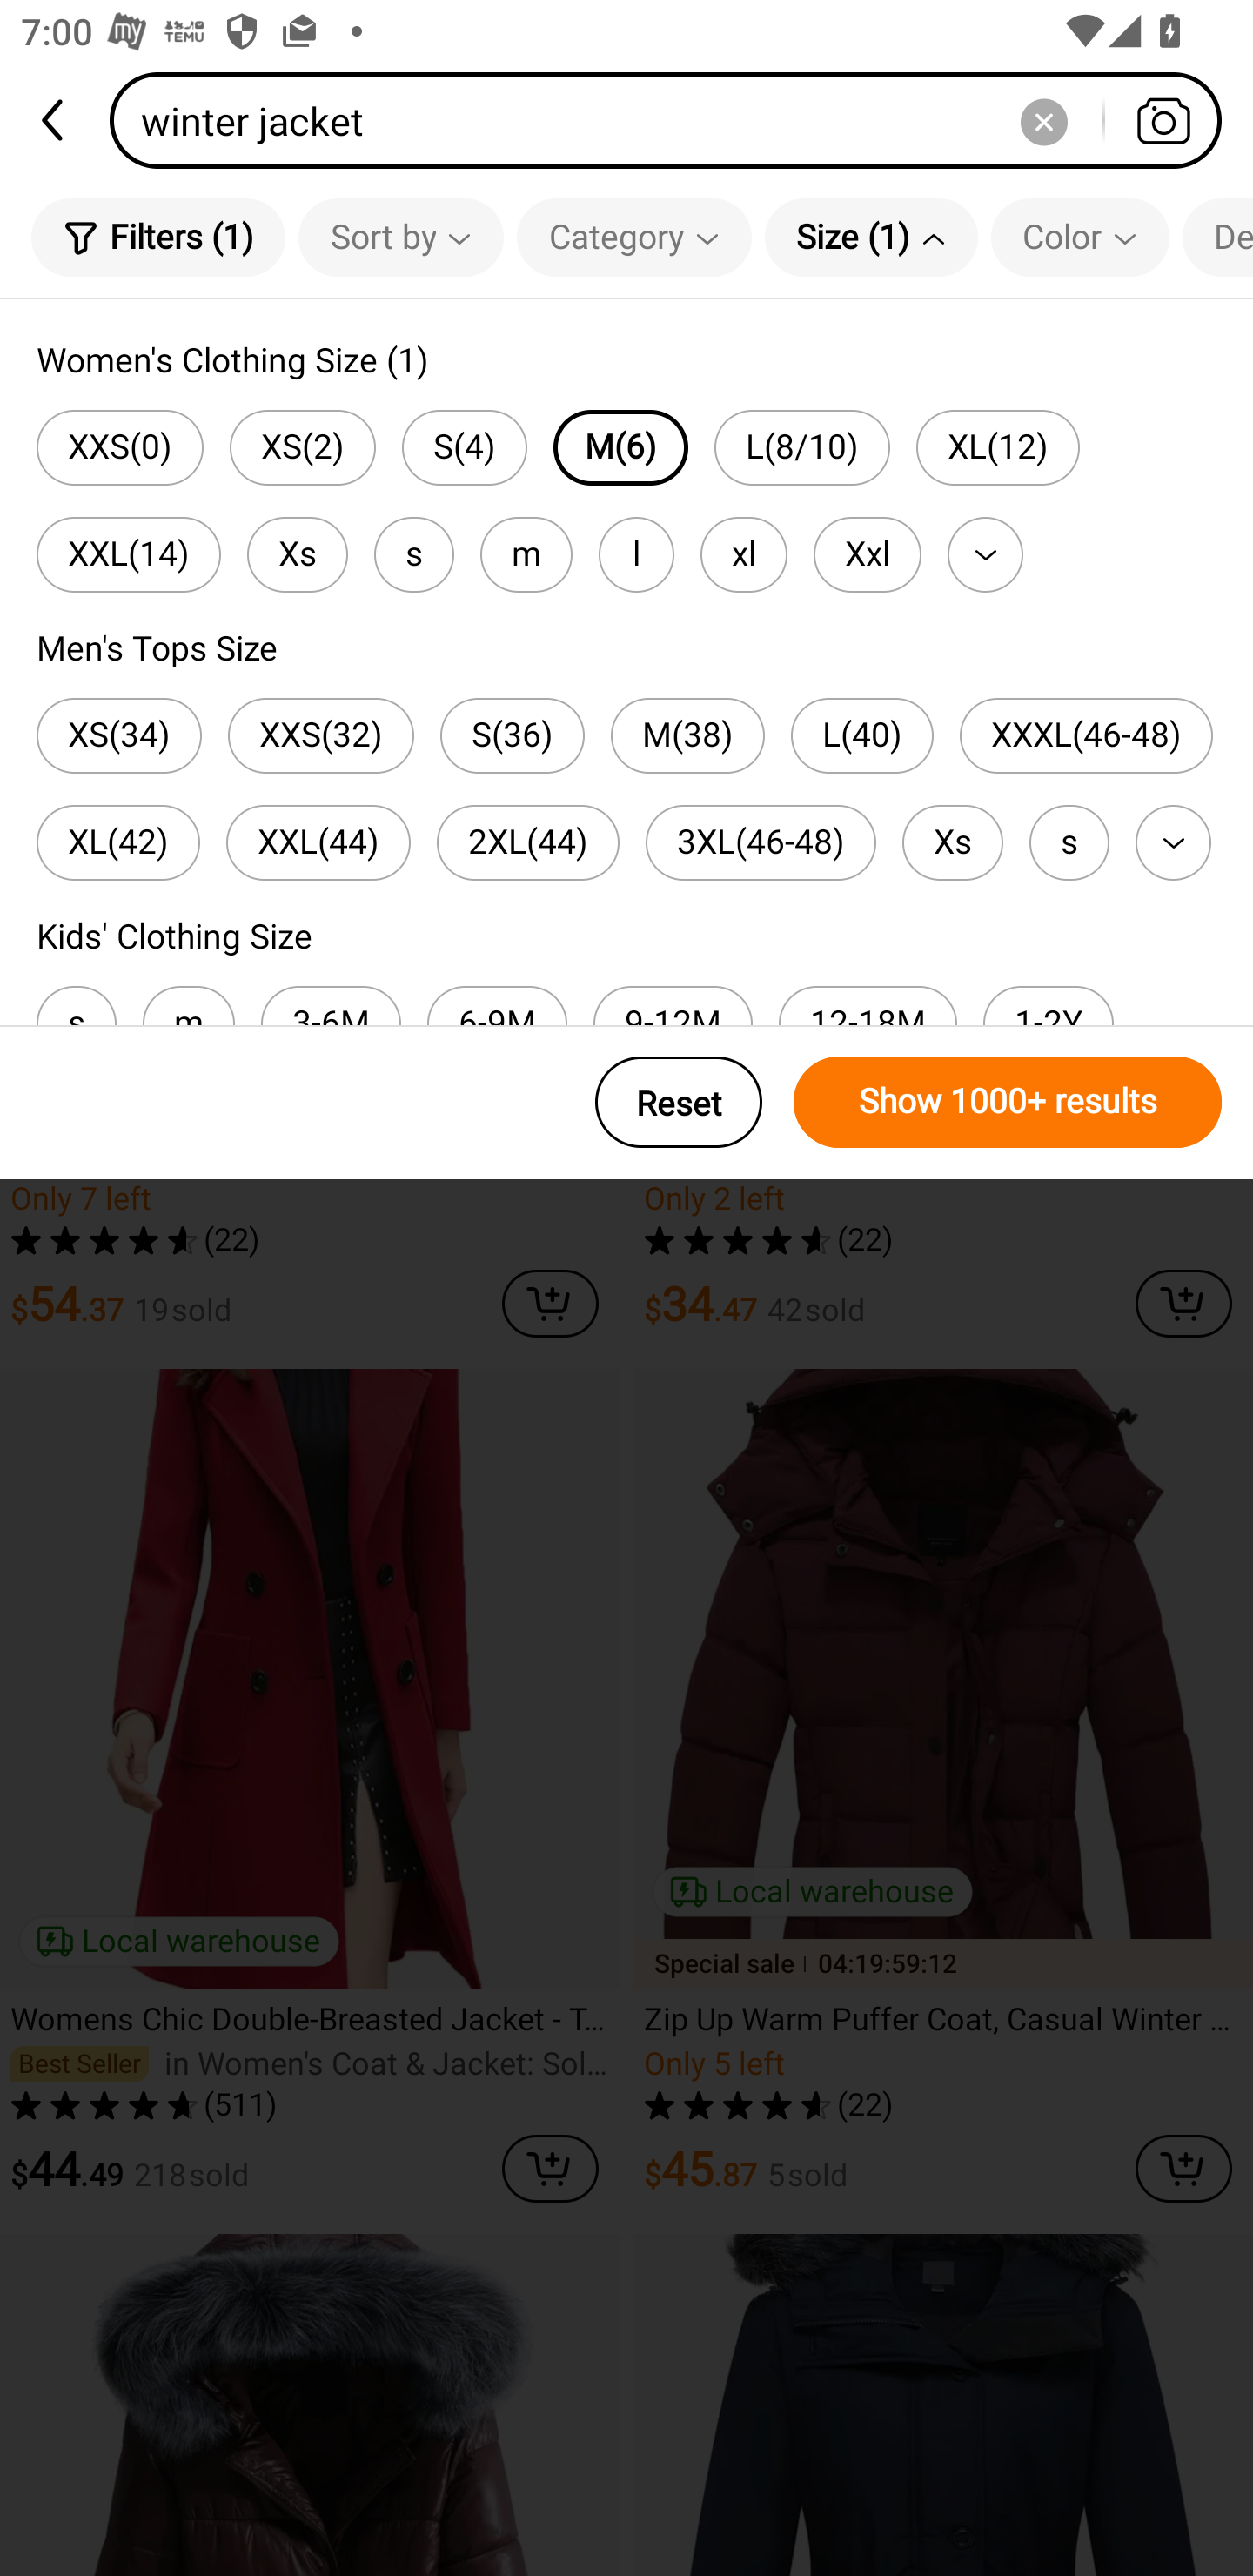  What do you see at coordinates (526, 554) in the screenshot?
I see `m` at bounding box center [526, 554].